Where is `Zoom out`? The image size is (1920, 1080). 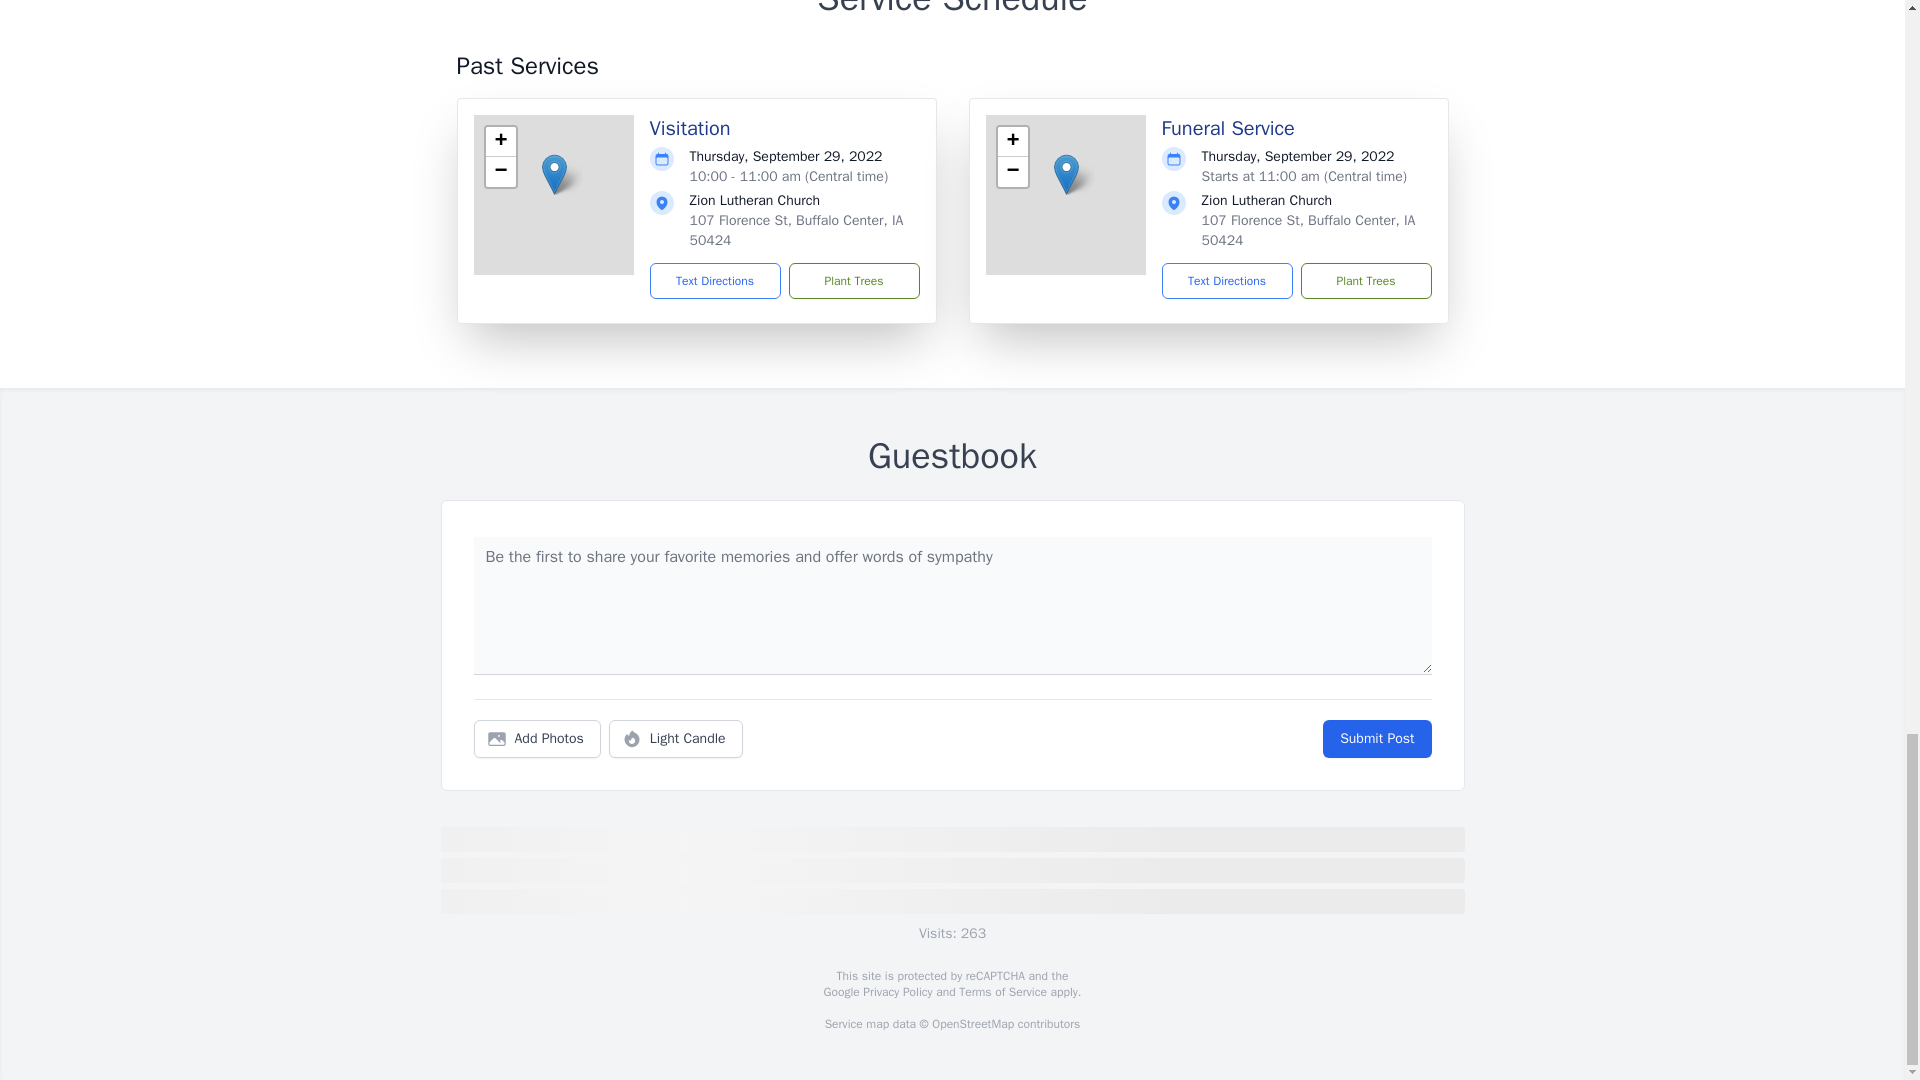 Zoom out is located at coordinates (500, 171).